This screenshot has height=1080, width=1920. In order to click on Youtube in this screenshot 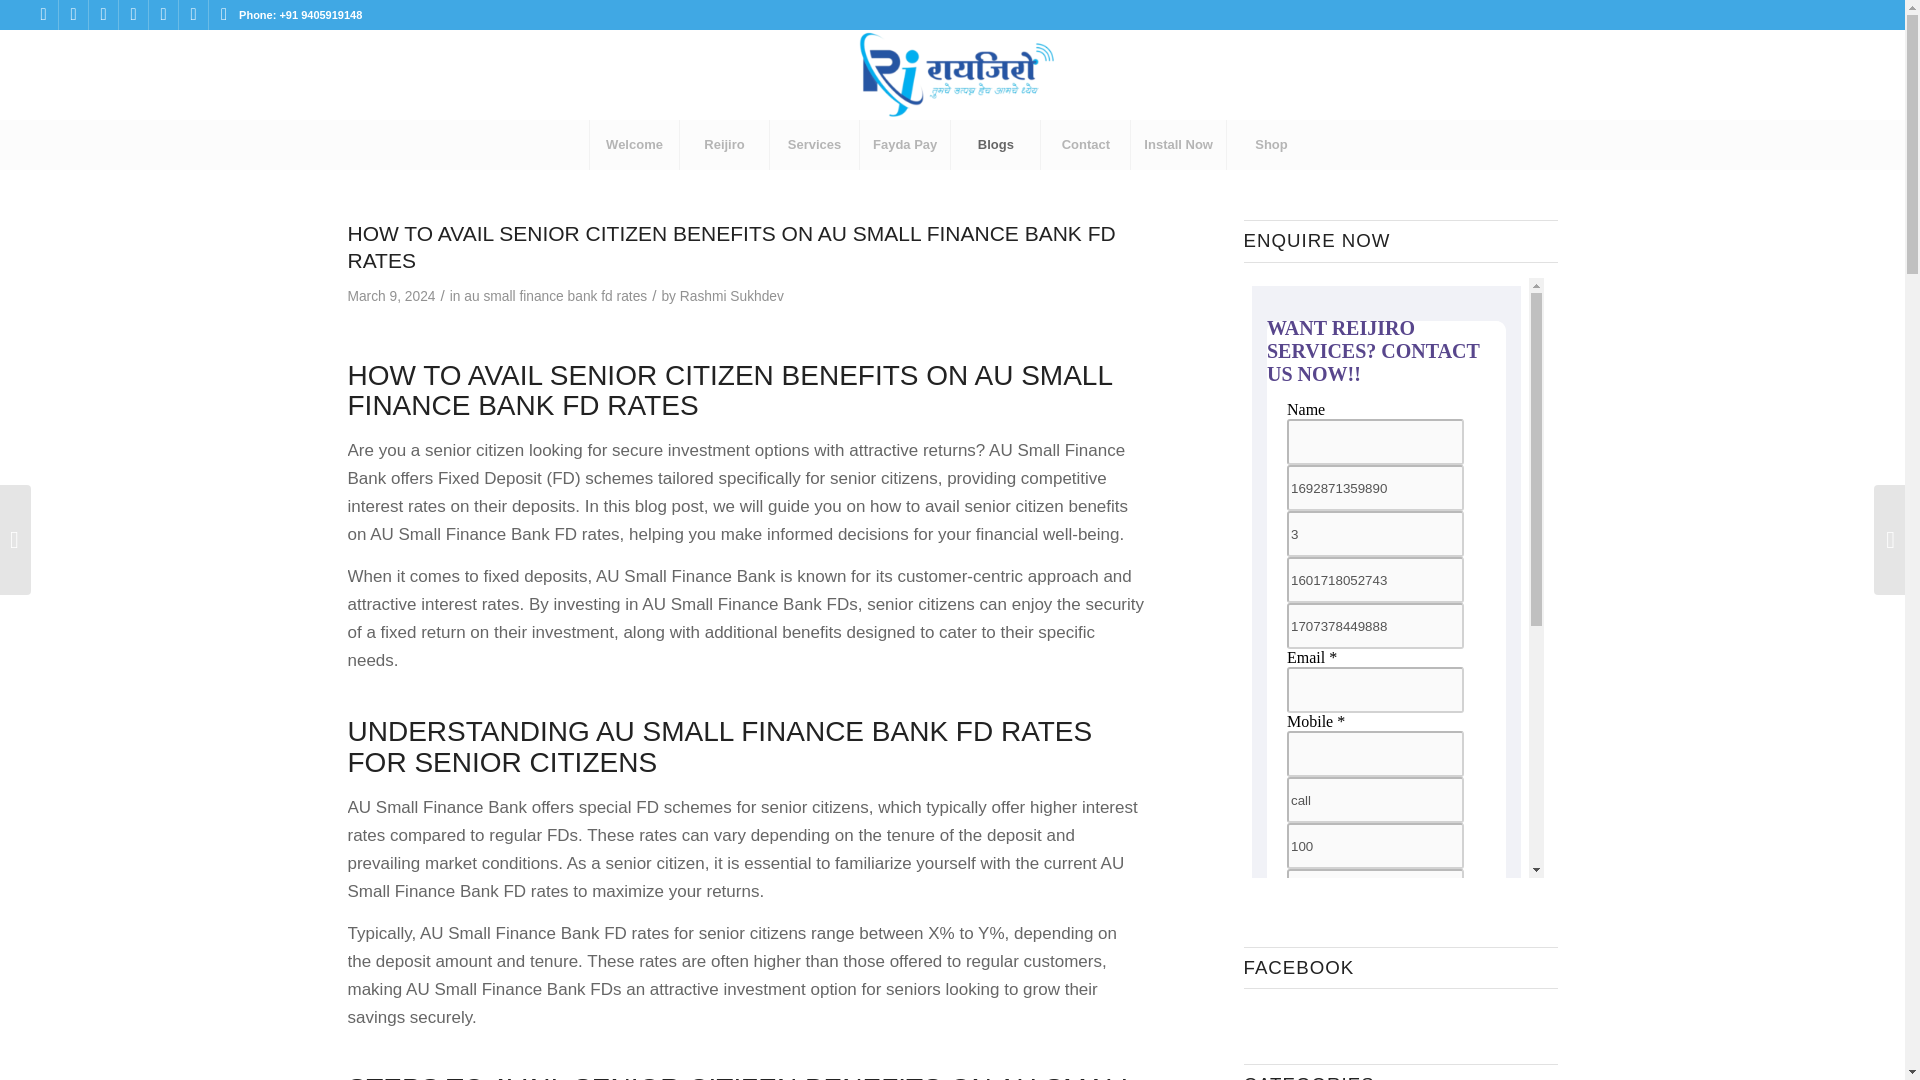, I will do `click(164, 15)`.